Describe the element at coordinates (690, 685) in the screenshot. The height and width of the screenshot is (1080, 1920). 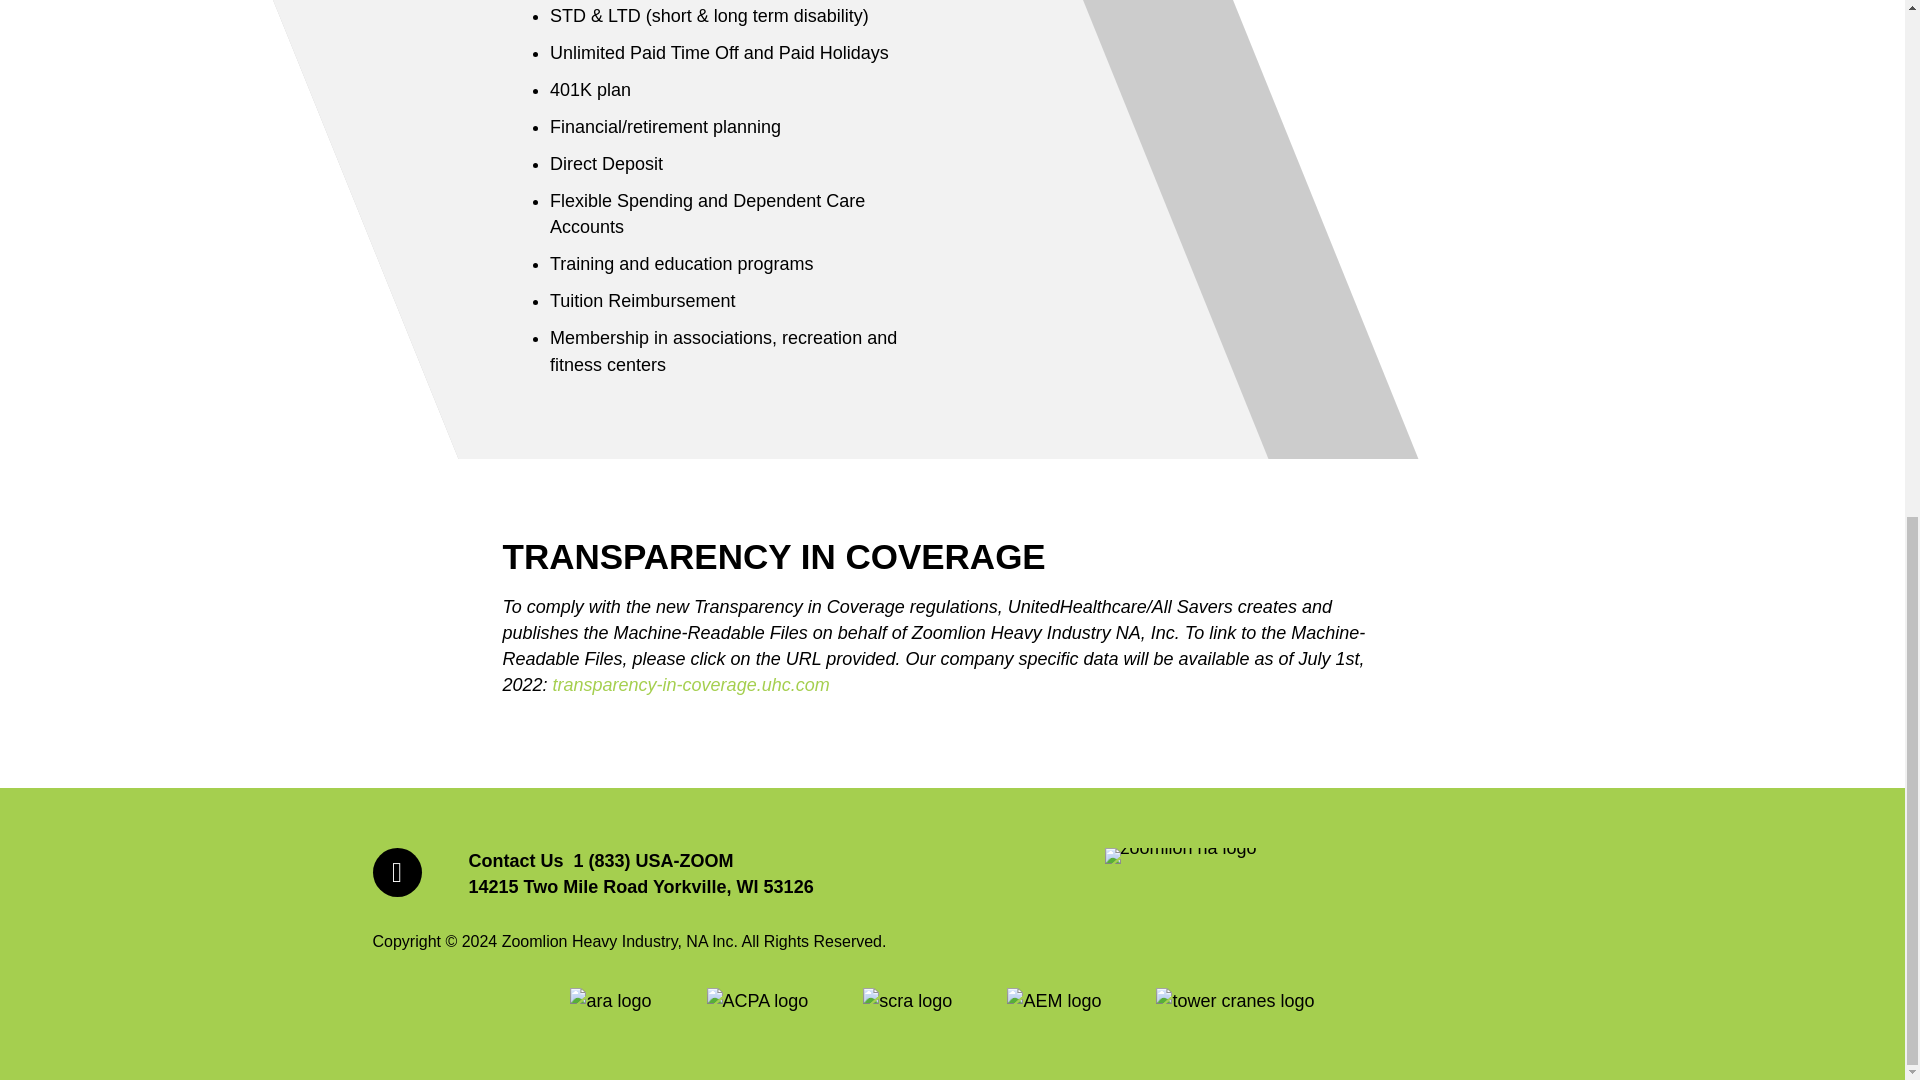
I see `transparency-in-coverage.uhc.com` at that location.